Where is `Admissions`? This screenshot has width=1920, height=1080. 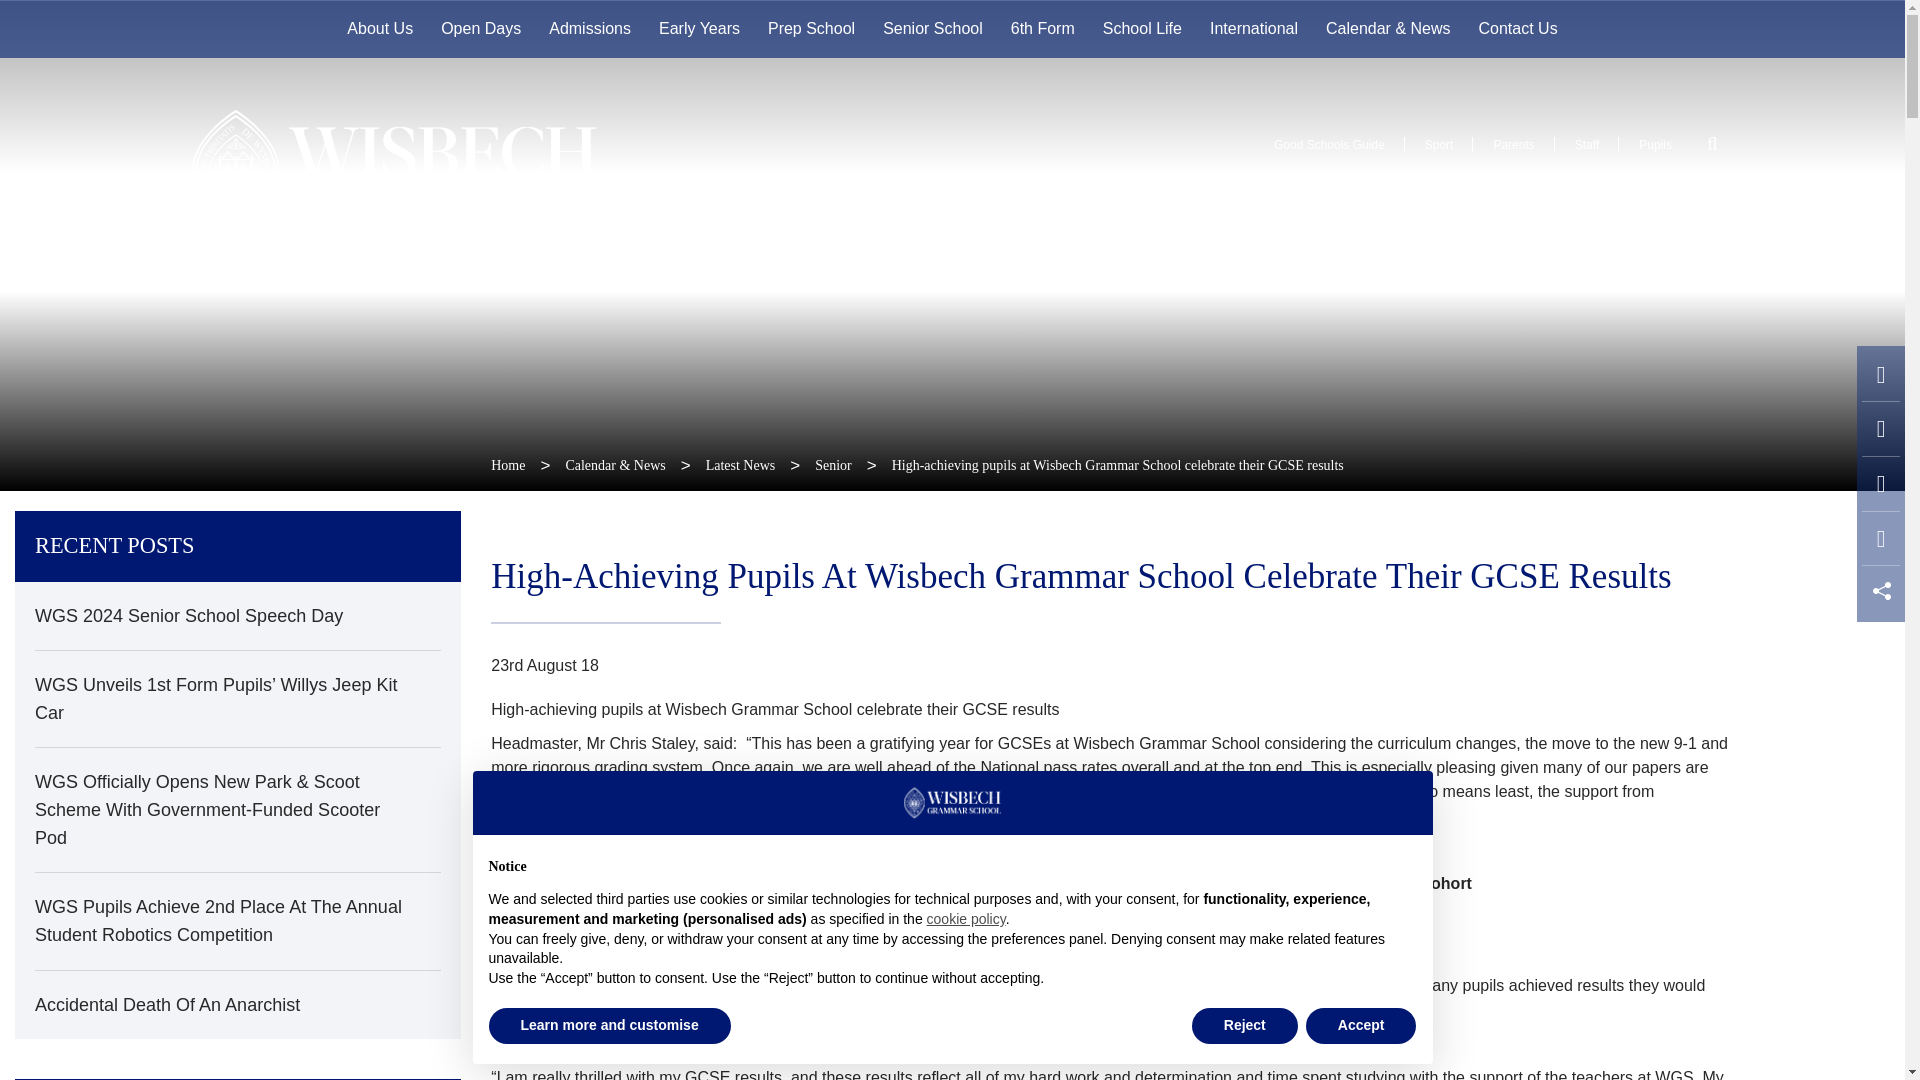 Admissions is located at coordinates (590, 29).